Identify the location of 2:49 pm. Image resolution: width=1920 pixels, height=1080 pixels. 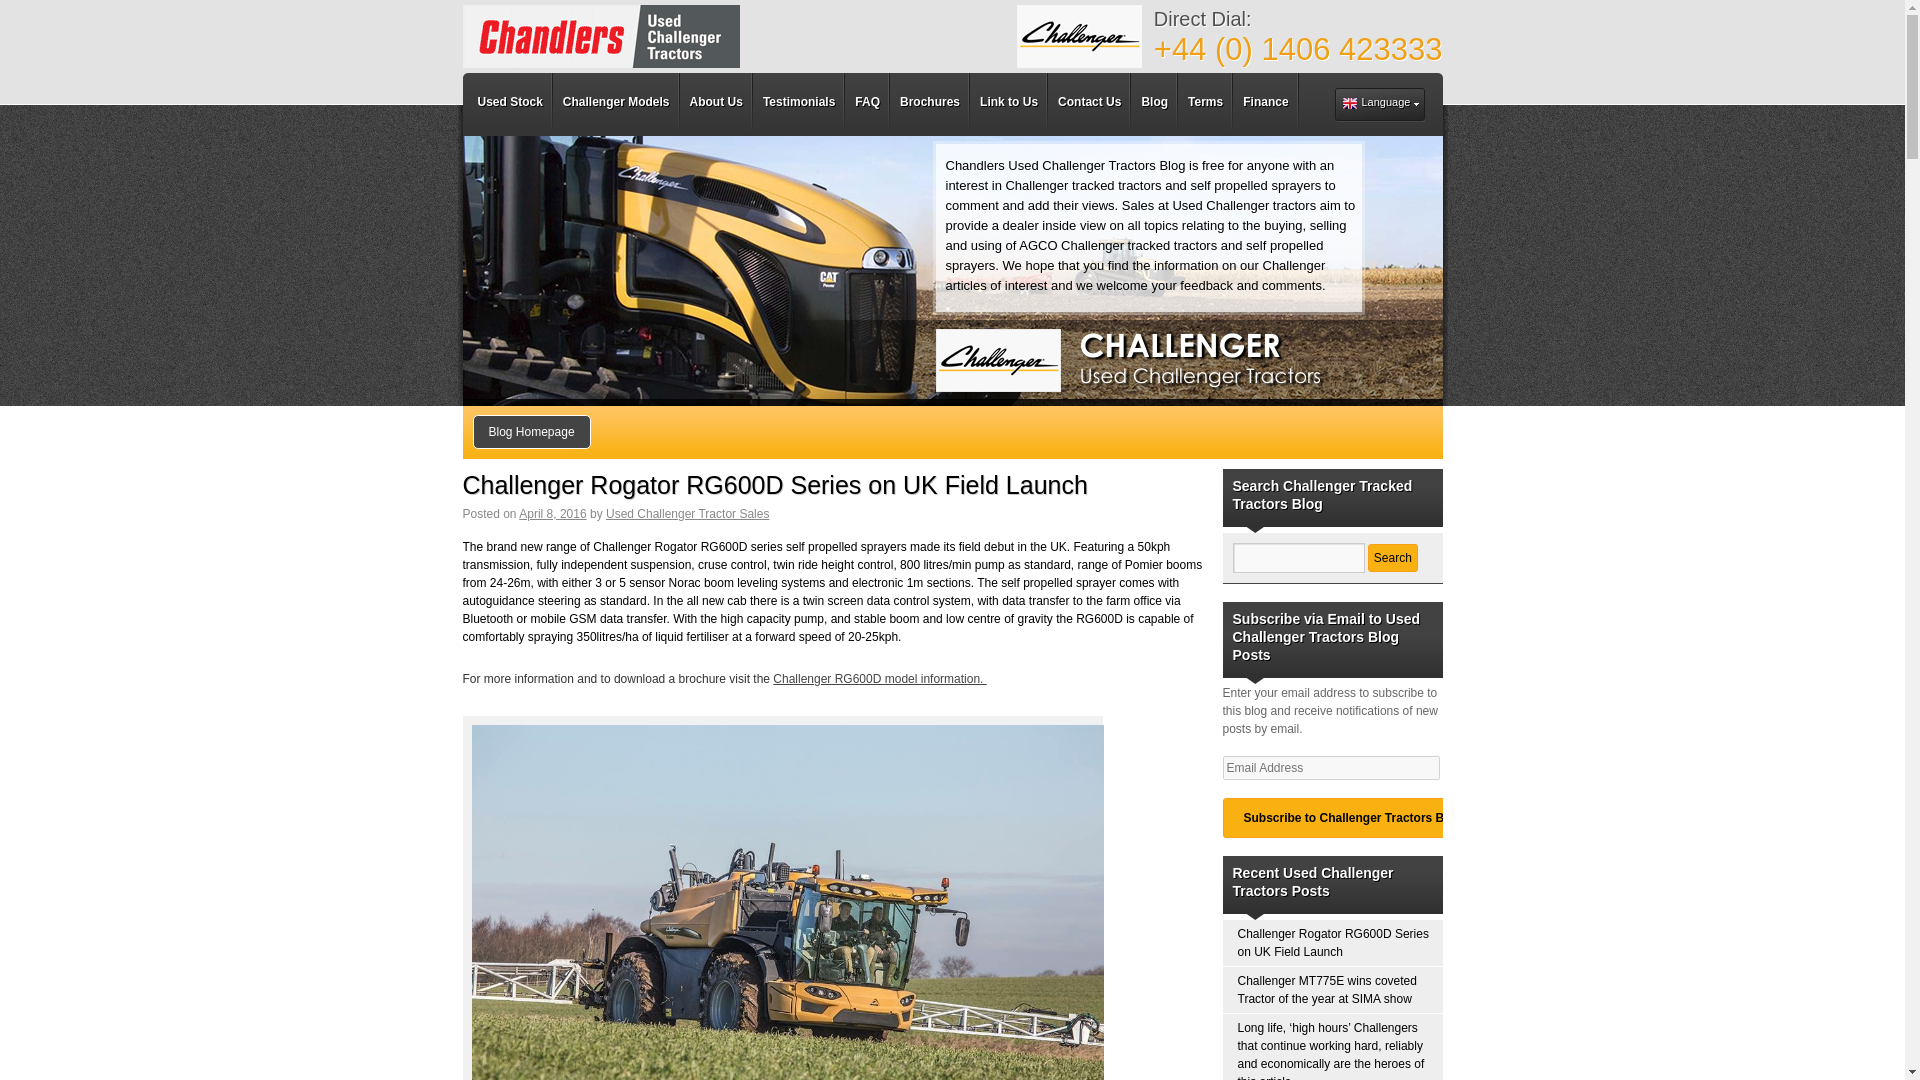
(552, 512).